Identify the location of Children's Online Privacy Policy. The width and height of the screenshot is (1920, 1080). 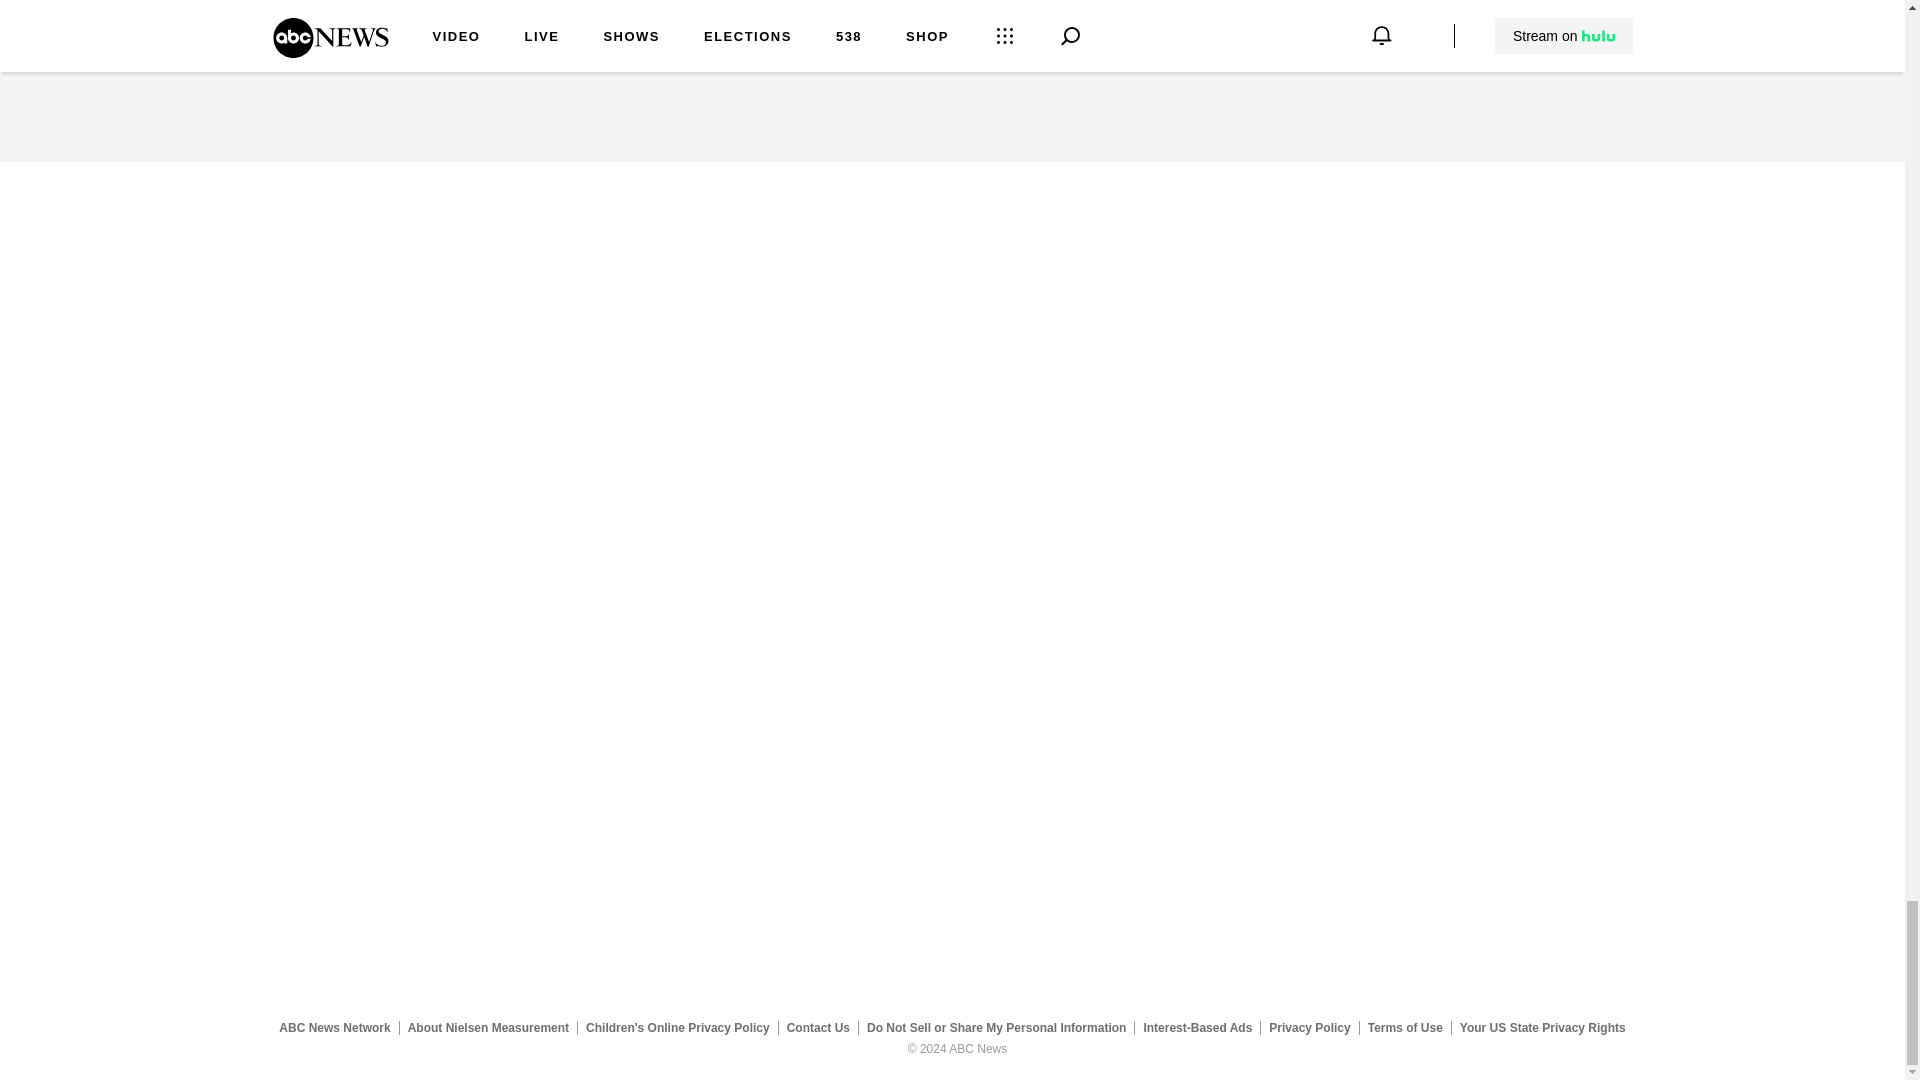
(678, 1027).